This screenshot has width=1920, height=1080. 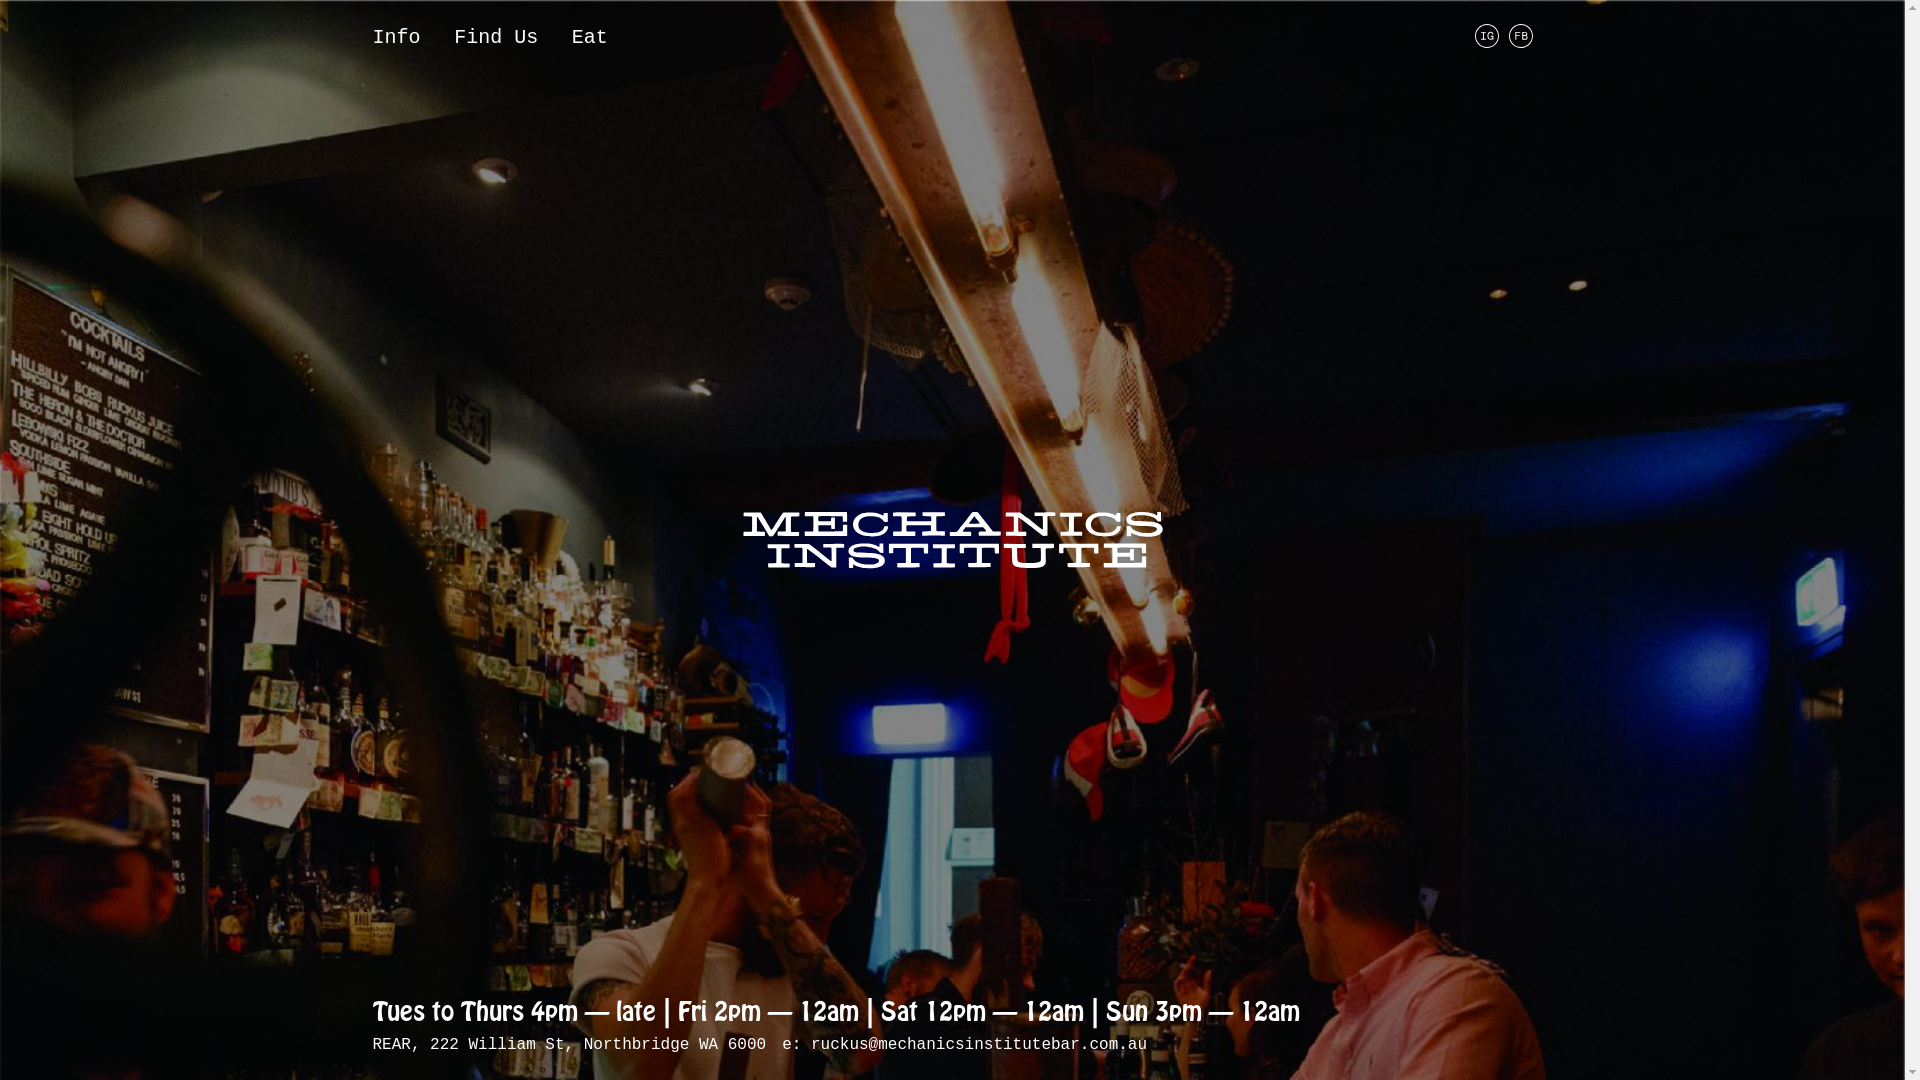 What do you see at coordinates (964, 1045) in the screenshot?
I see `e: ruckus@mechanicsinstitutebar.com.au` at bounding box center [964, 1045].